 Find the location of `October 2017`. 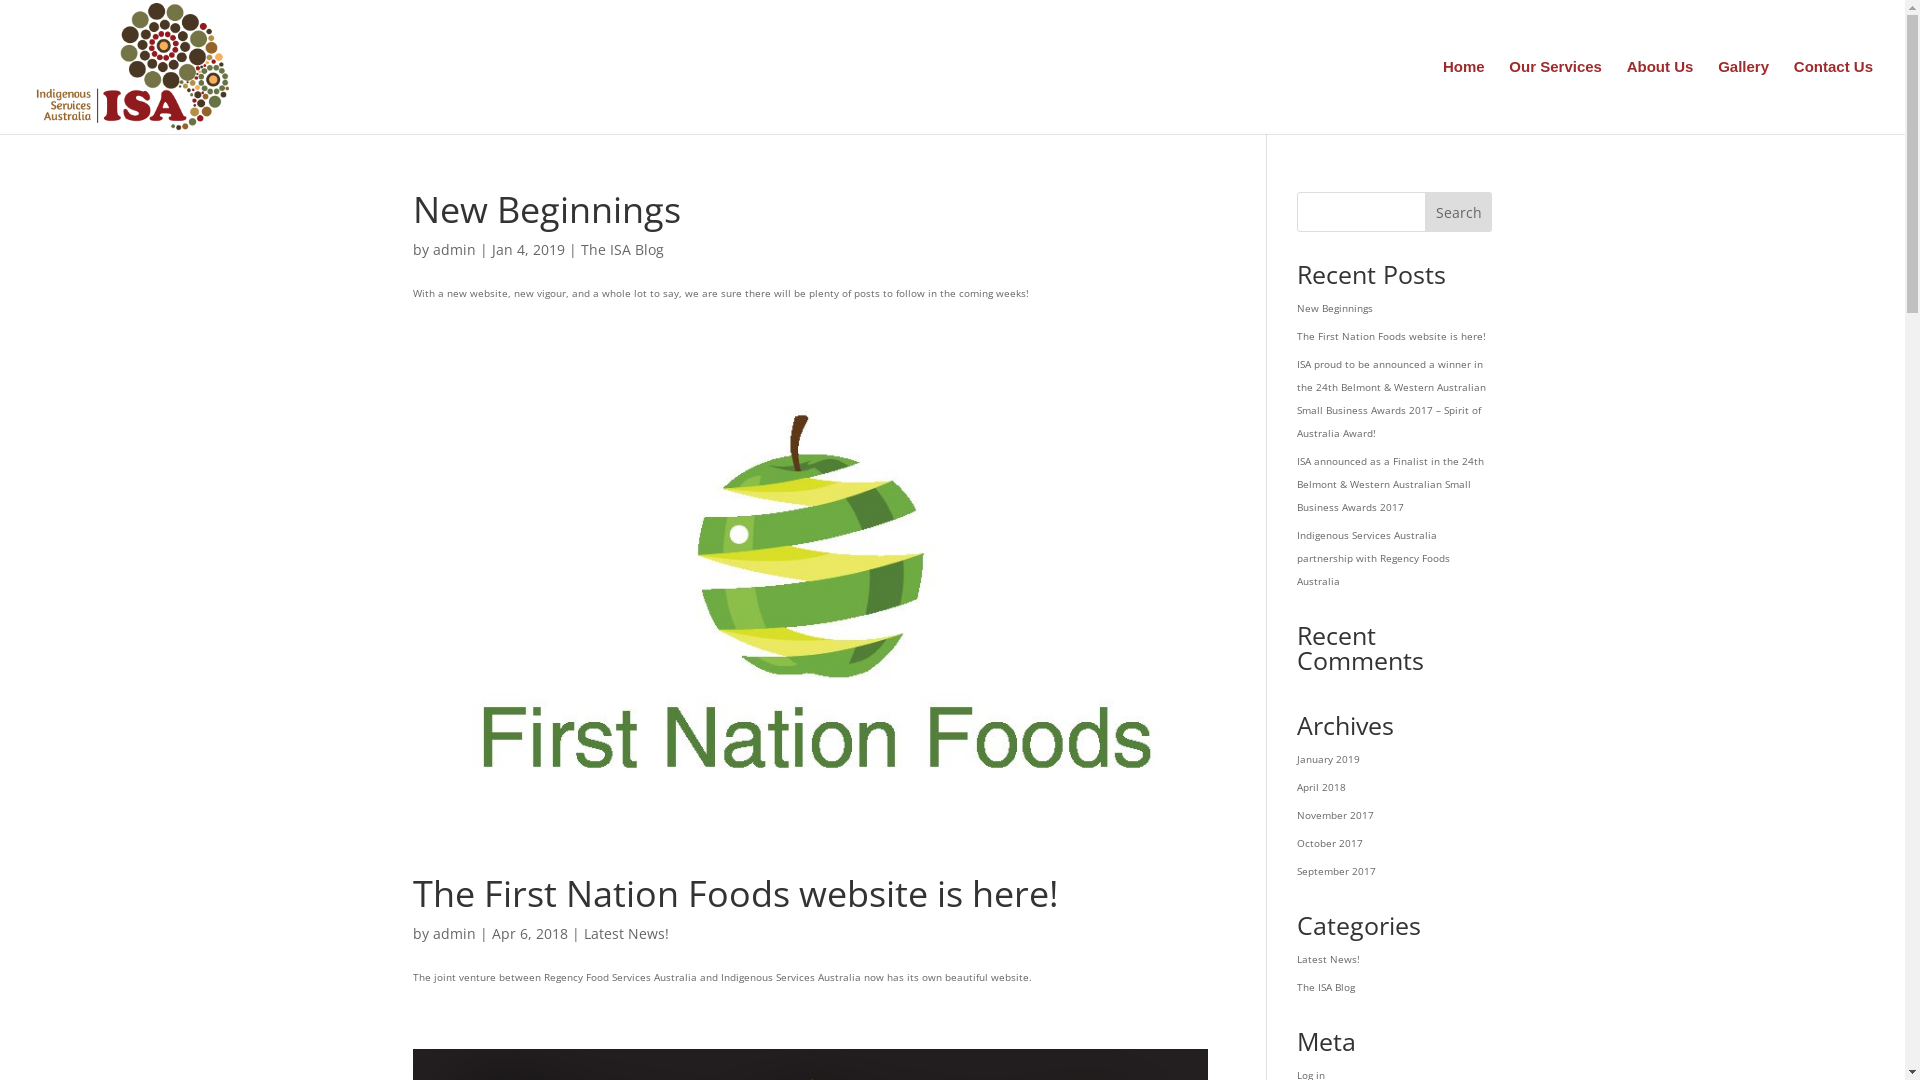

October 2017 is located at coordinates (1330, 843).